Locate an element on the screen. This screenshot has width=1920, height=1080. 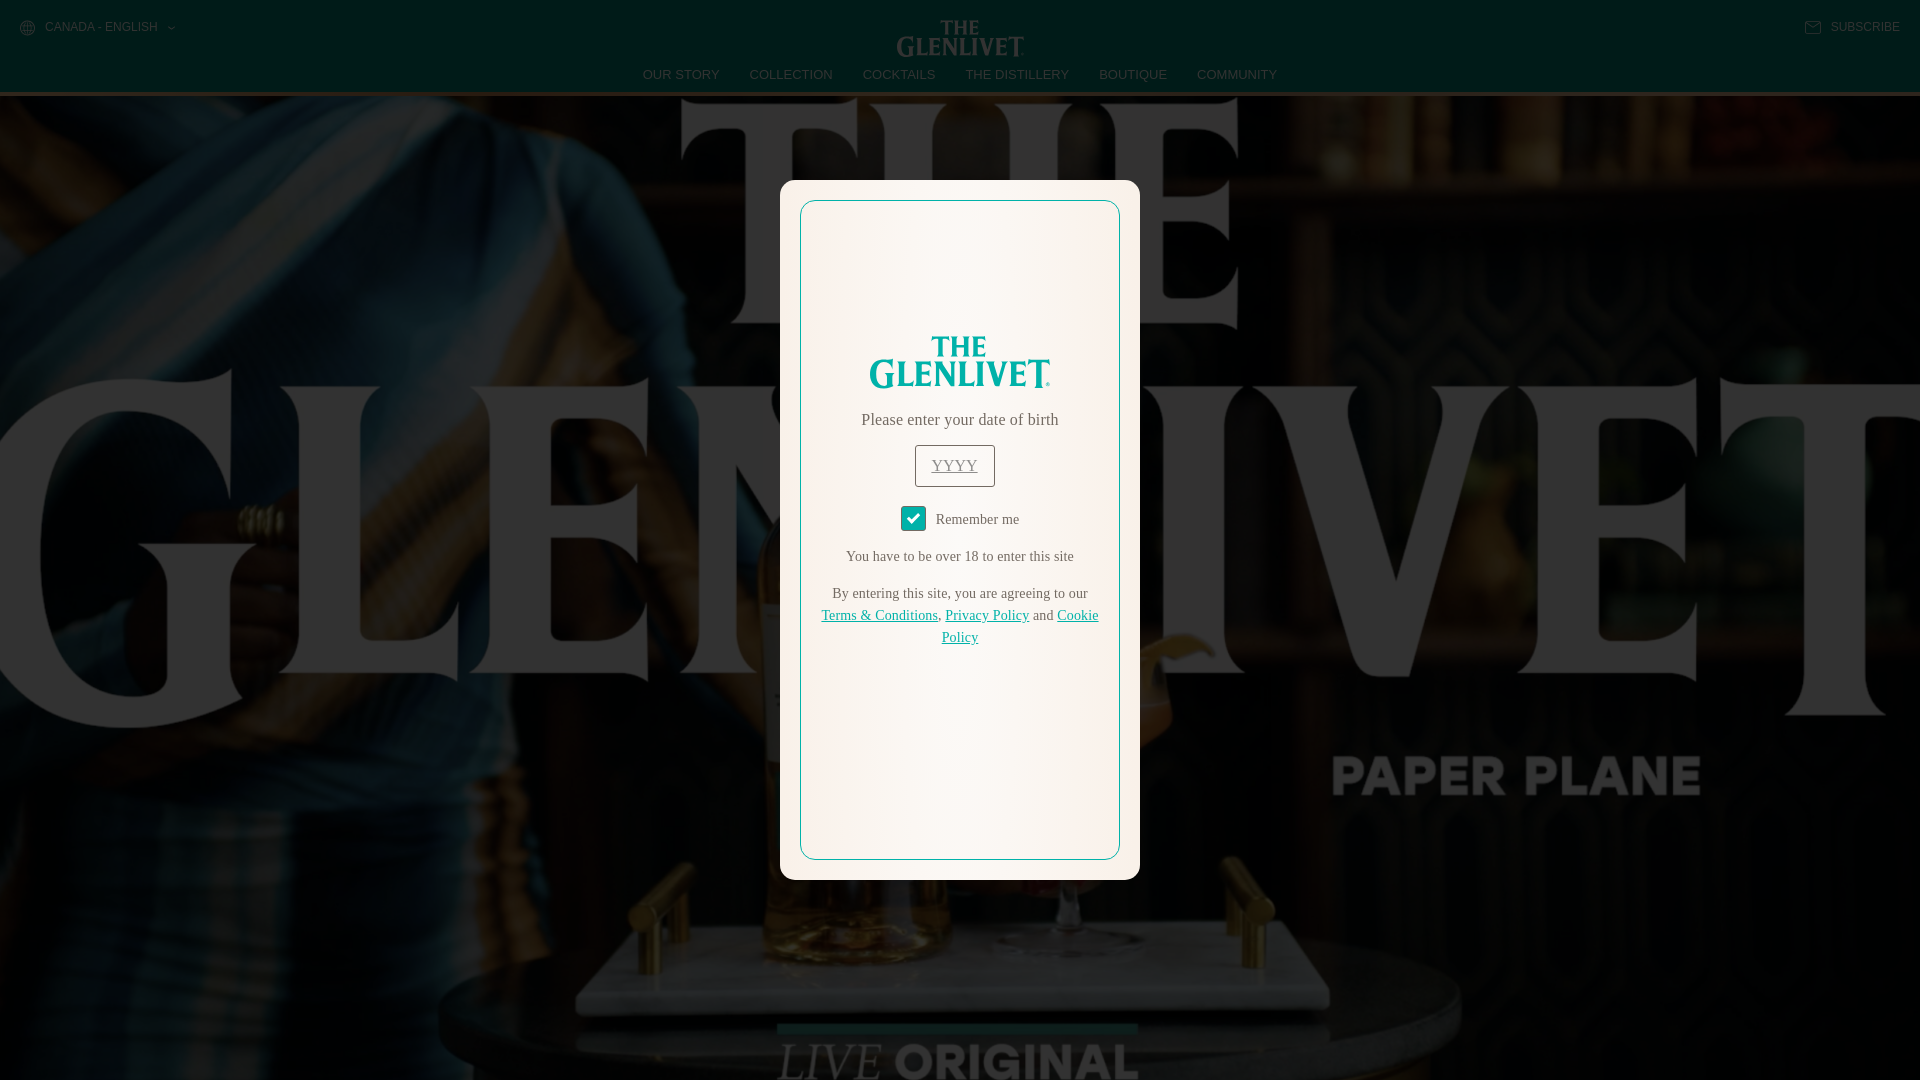
CANADA - ENGLISH is located at coordinates (96, 28).